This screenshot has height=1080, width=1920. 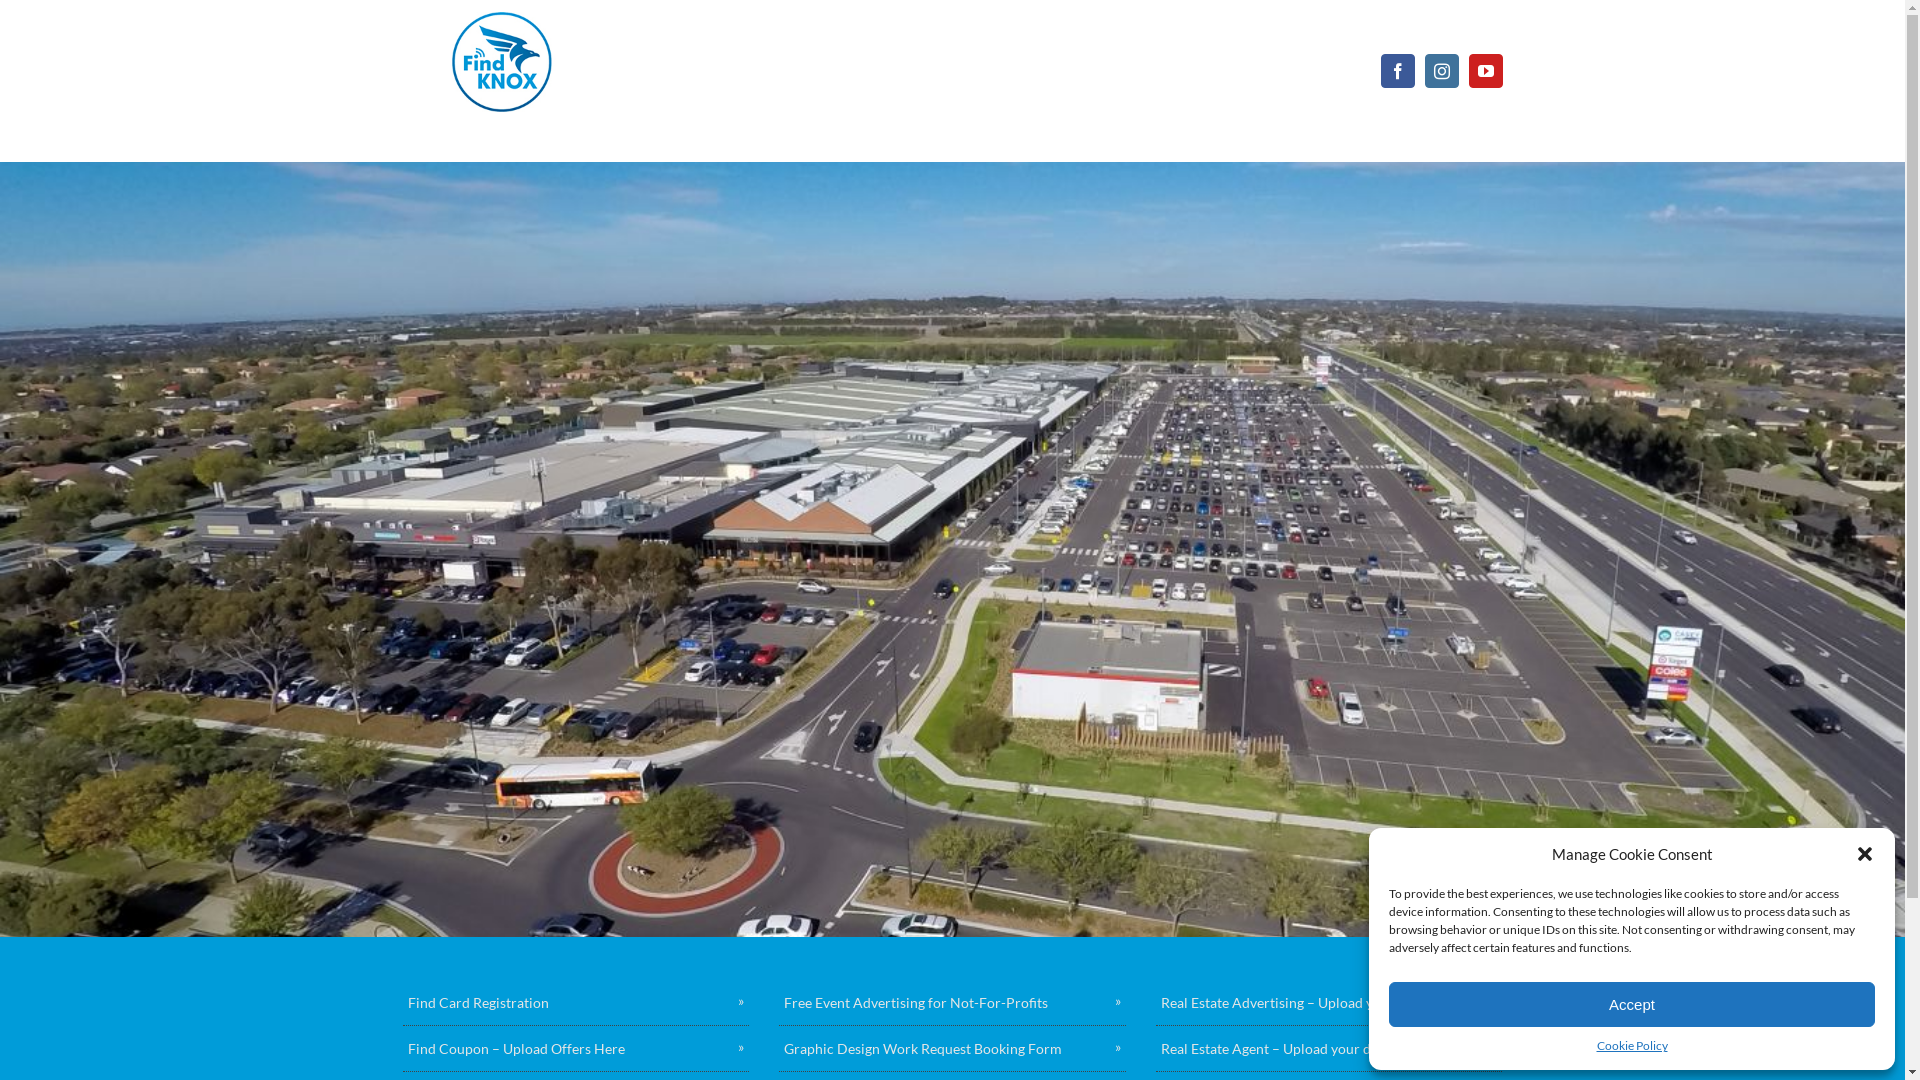 What do you see at coordinates (1632, 1046) in the screenshot?
I see `Cookie Policy` at bounding box center [1632, 1046].